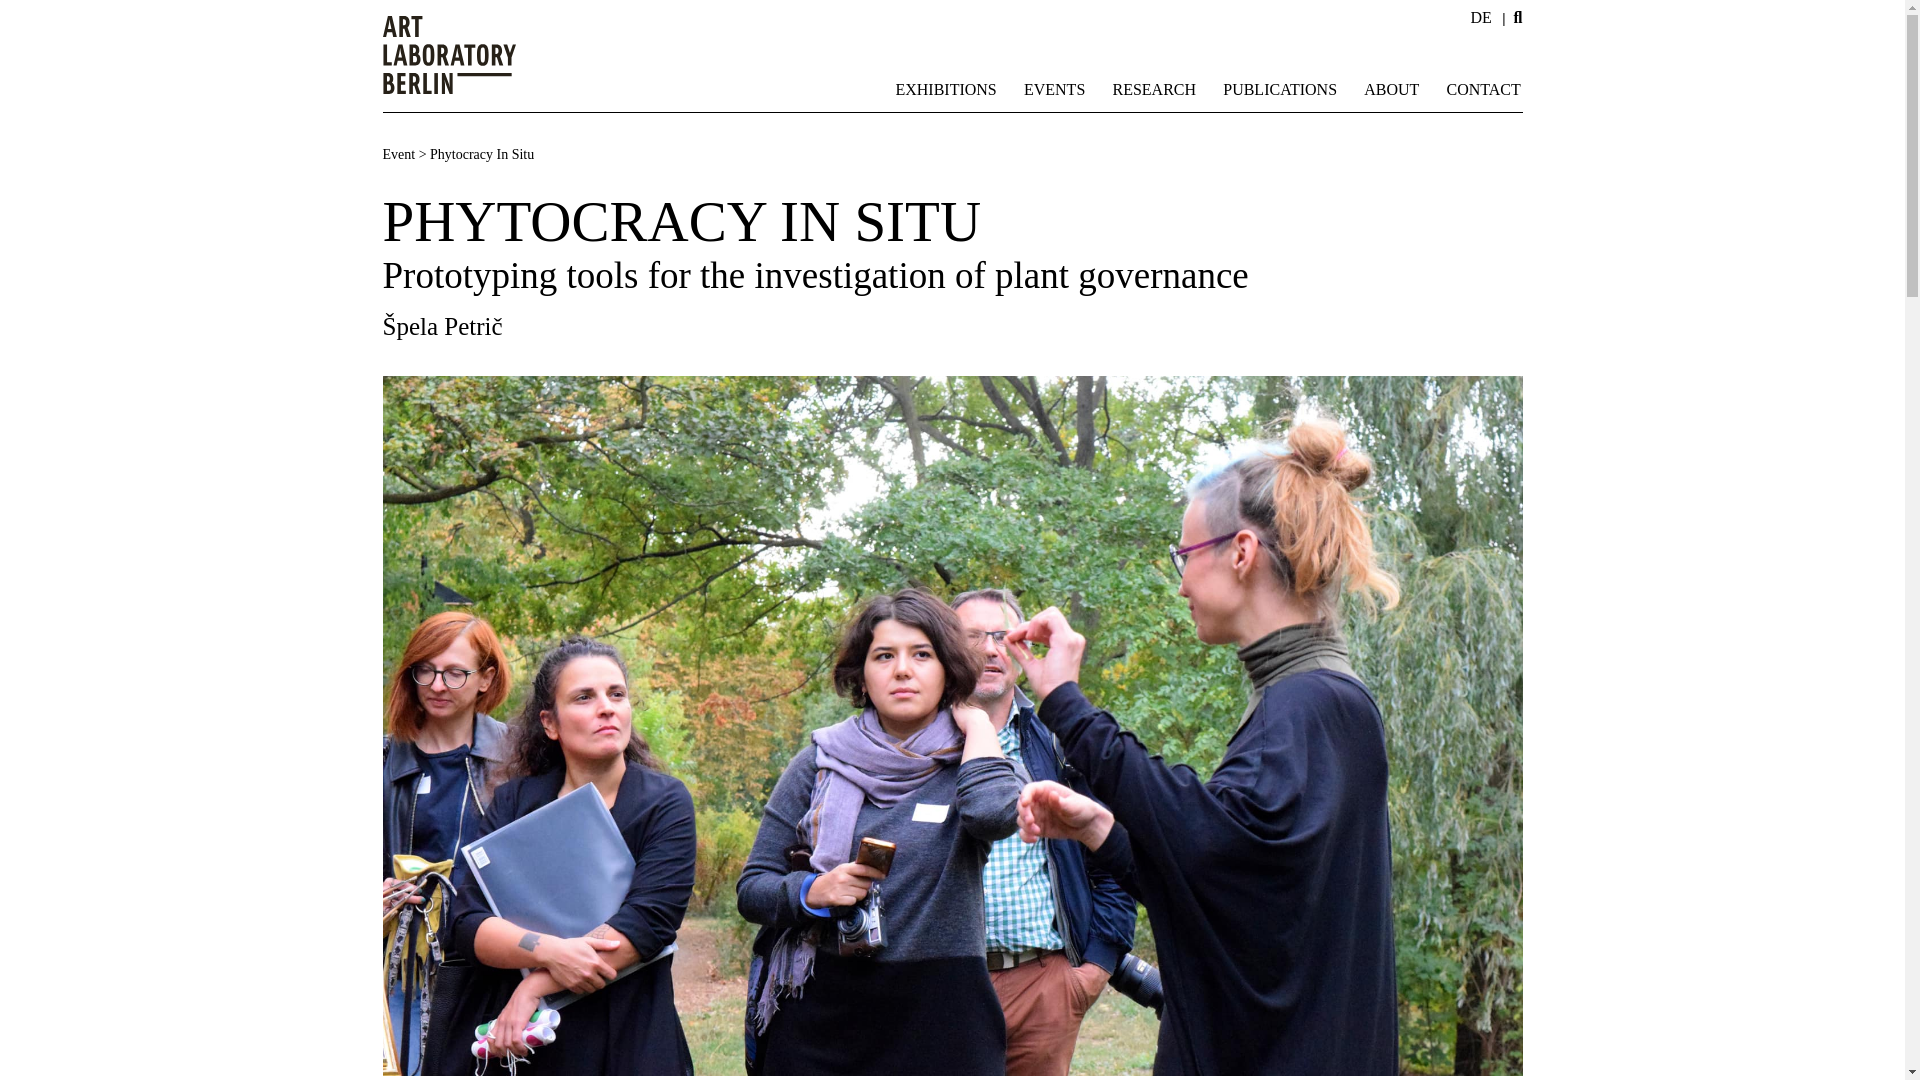 The image size is (1920, 1080). What do you see at coordinates (1392, 89) in the screenshot?
I see `ABOUT` at bounding box center [1392, 89].